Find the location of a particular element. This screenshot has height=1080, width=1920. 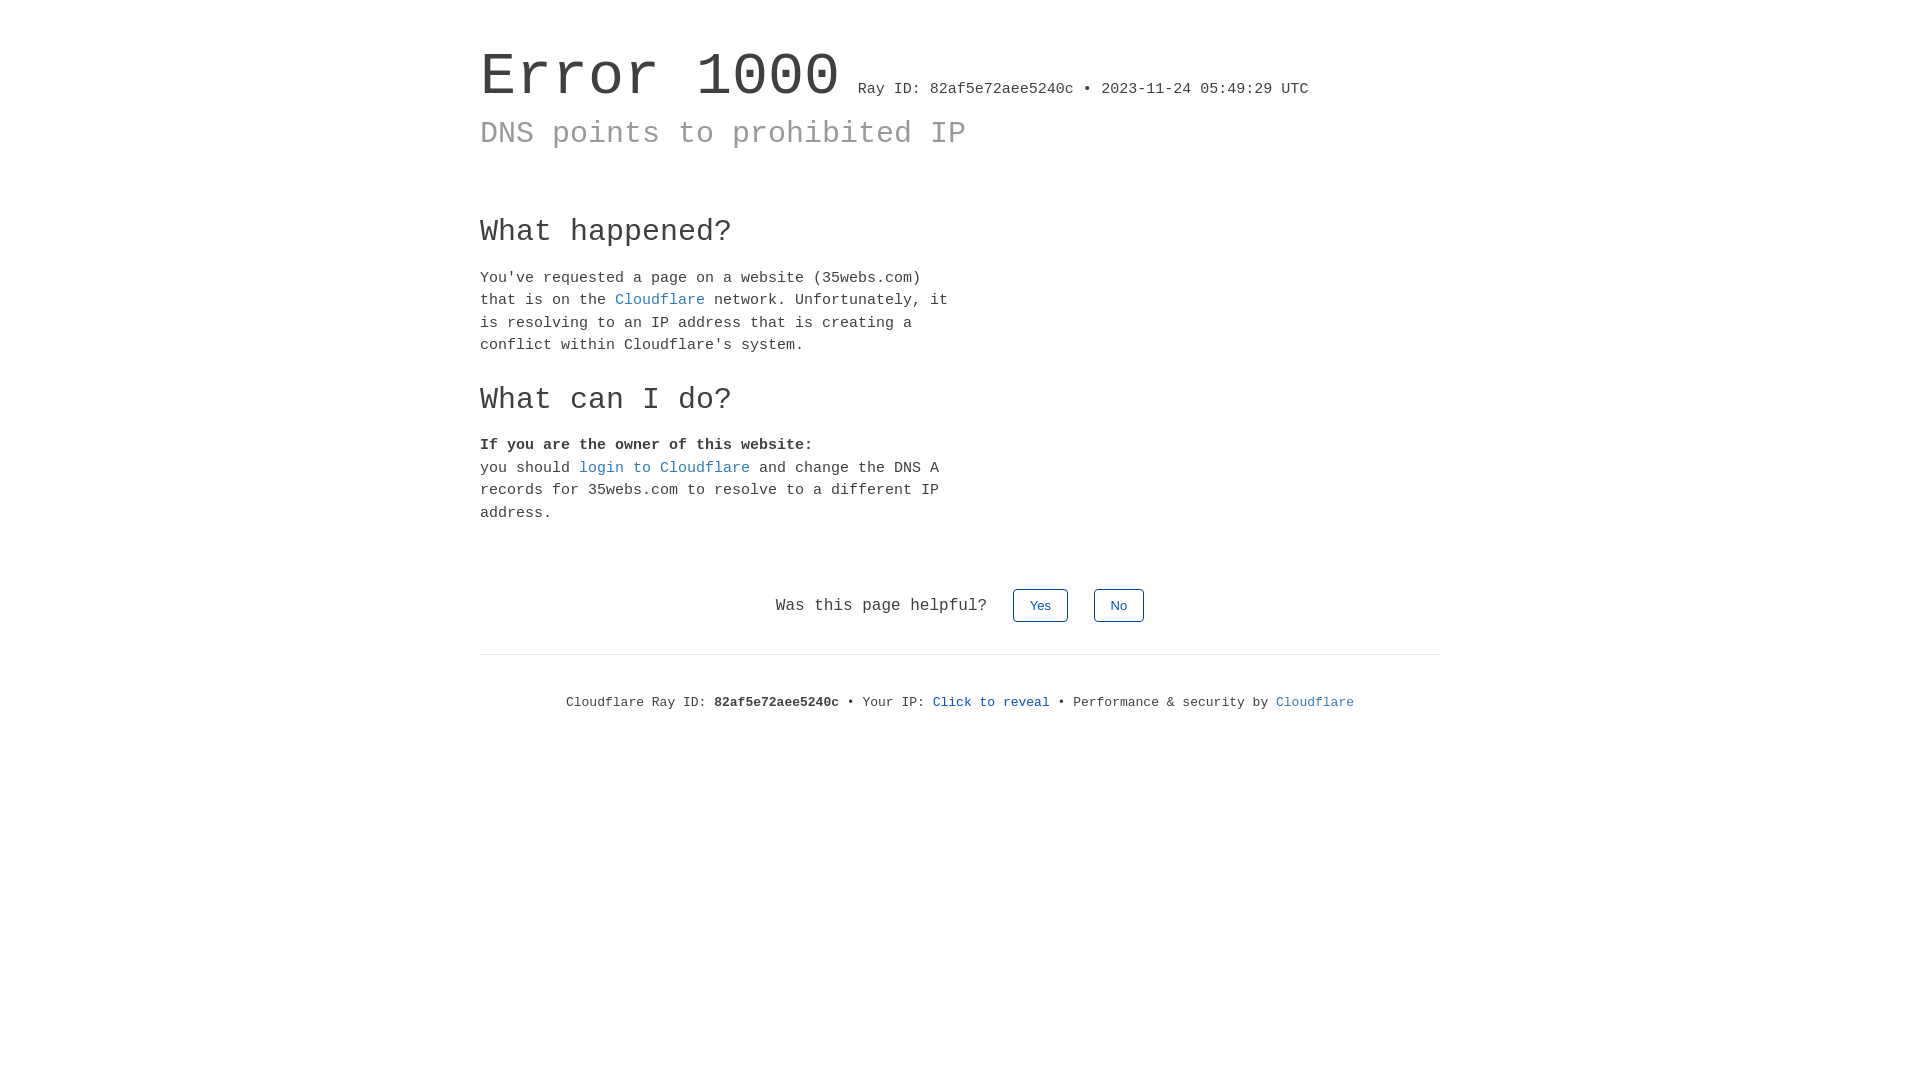

Cloudflare is located at coordinates (1315, 702).